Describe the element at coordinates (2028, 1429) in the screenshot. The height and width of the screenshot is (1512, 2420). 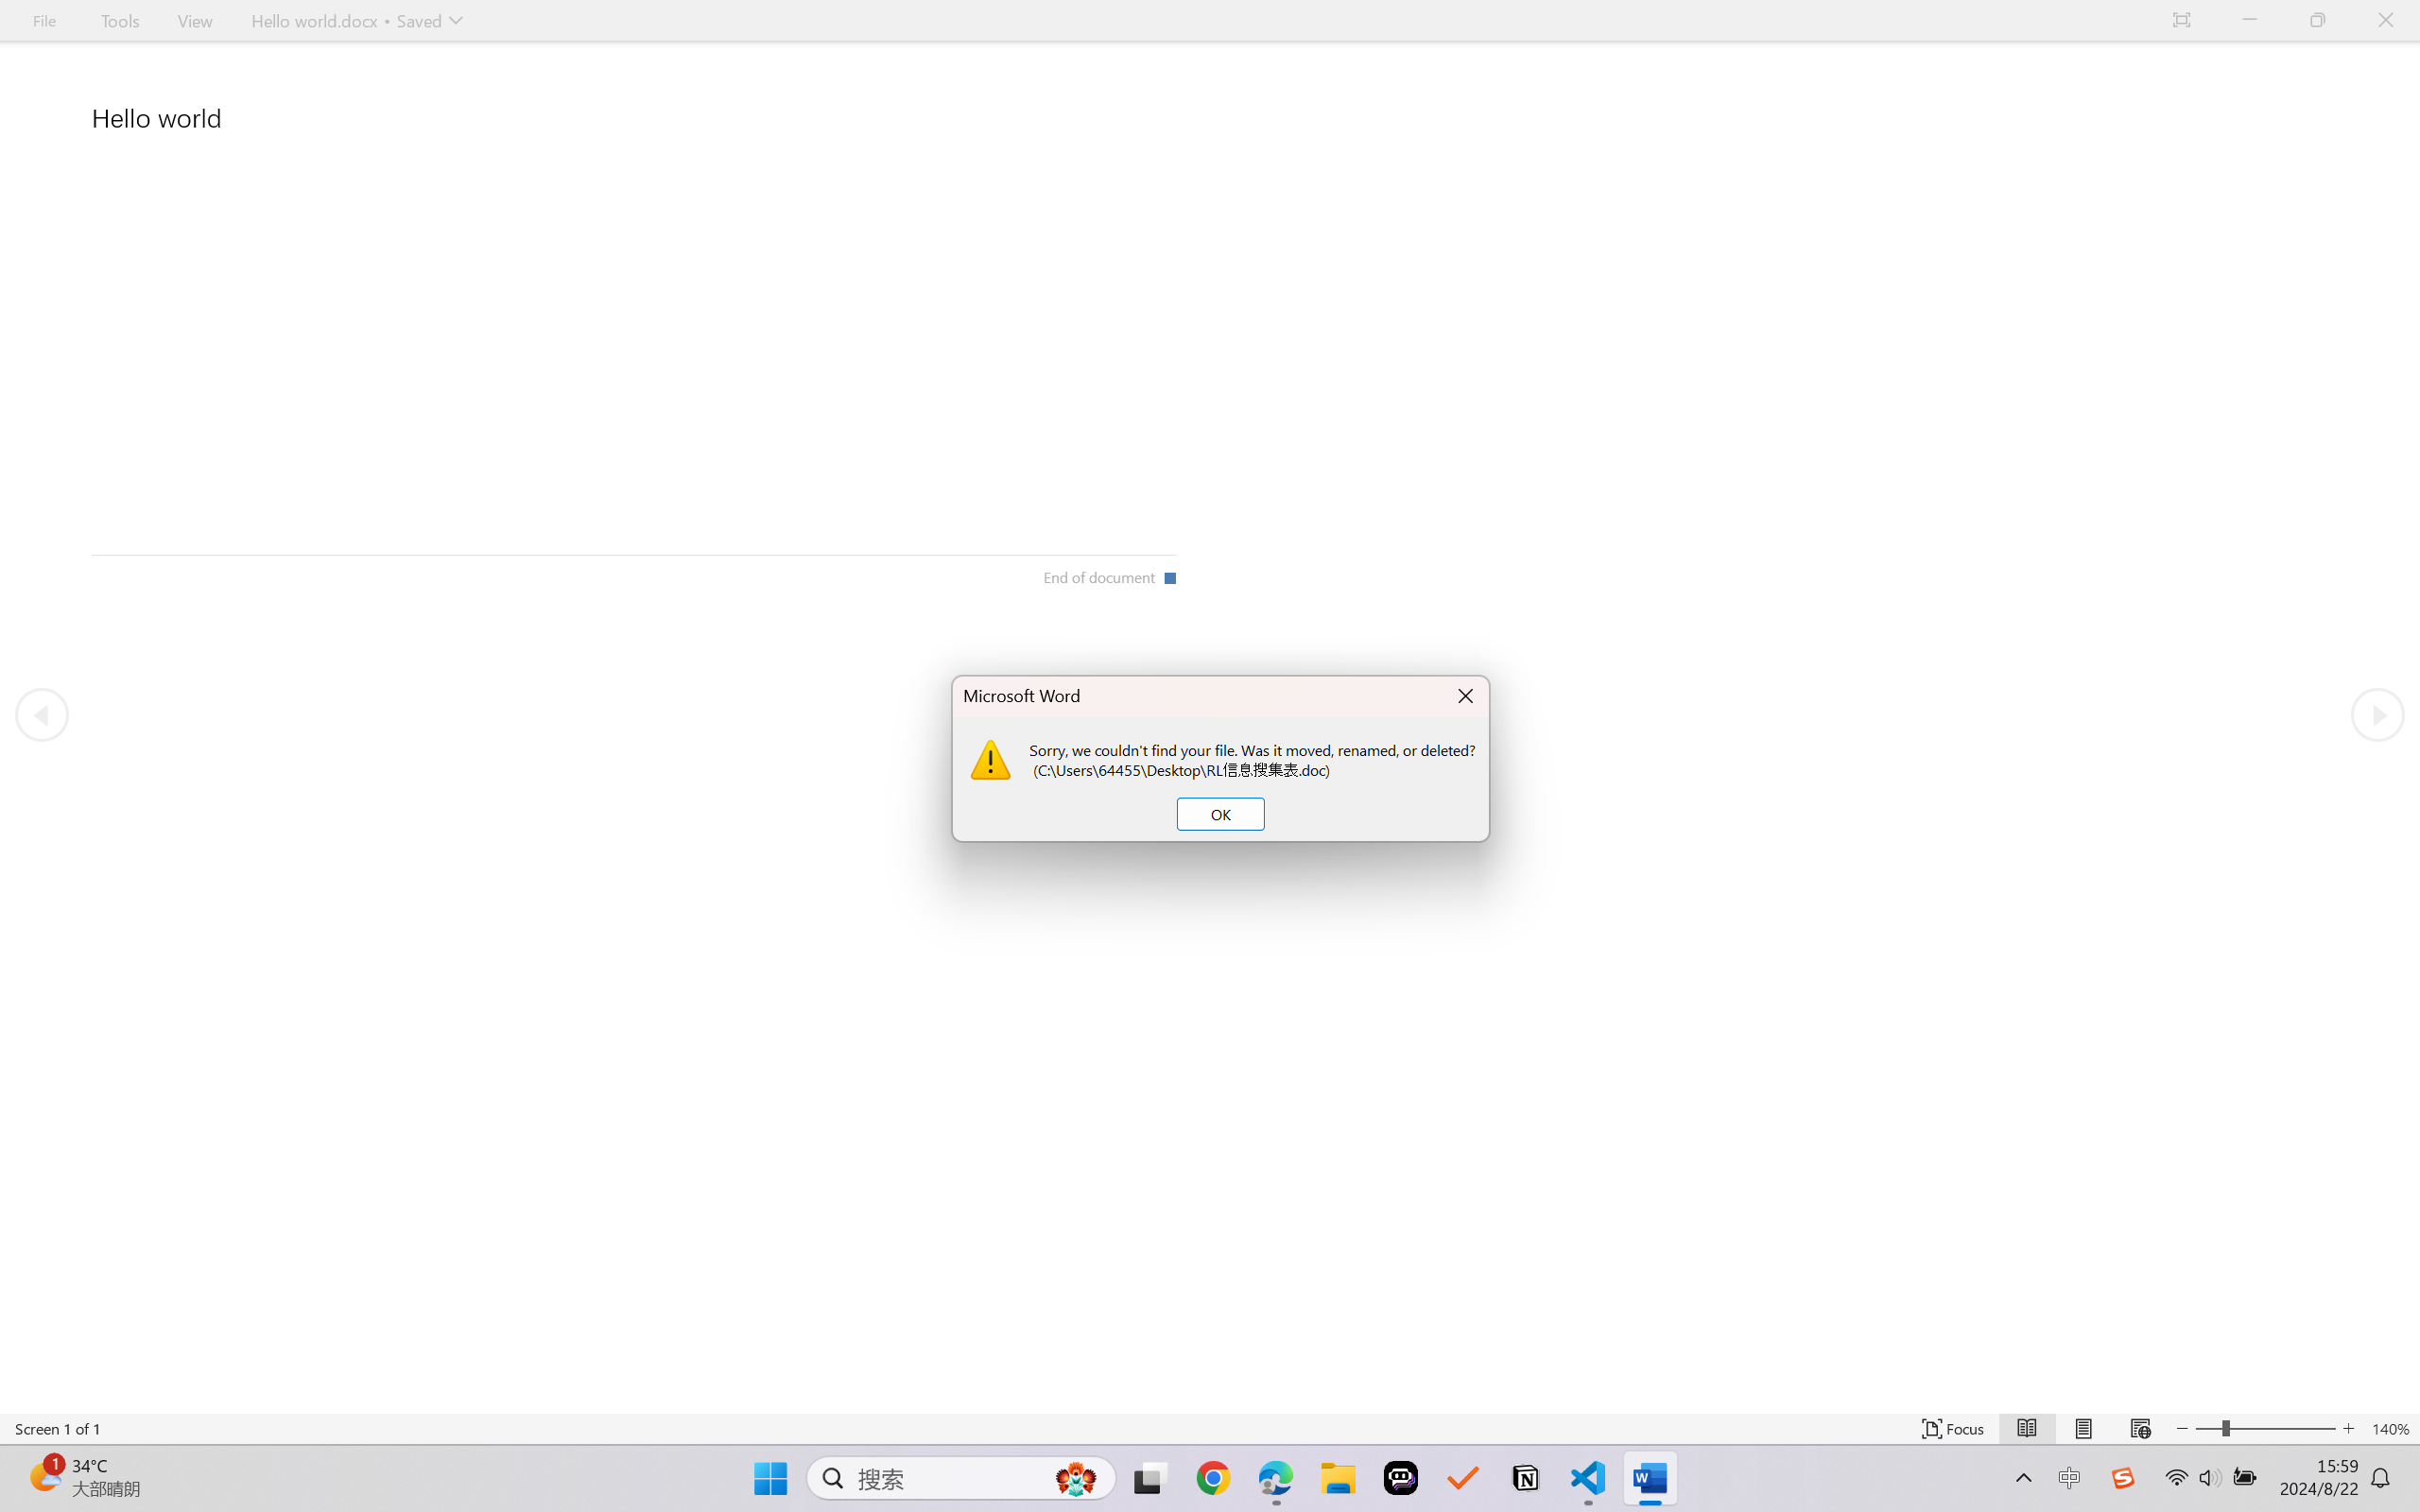
I see `Read Mode` at that location.